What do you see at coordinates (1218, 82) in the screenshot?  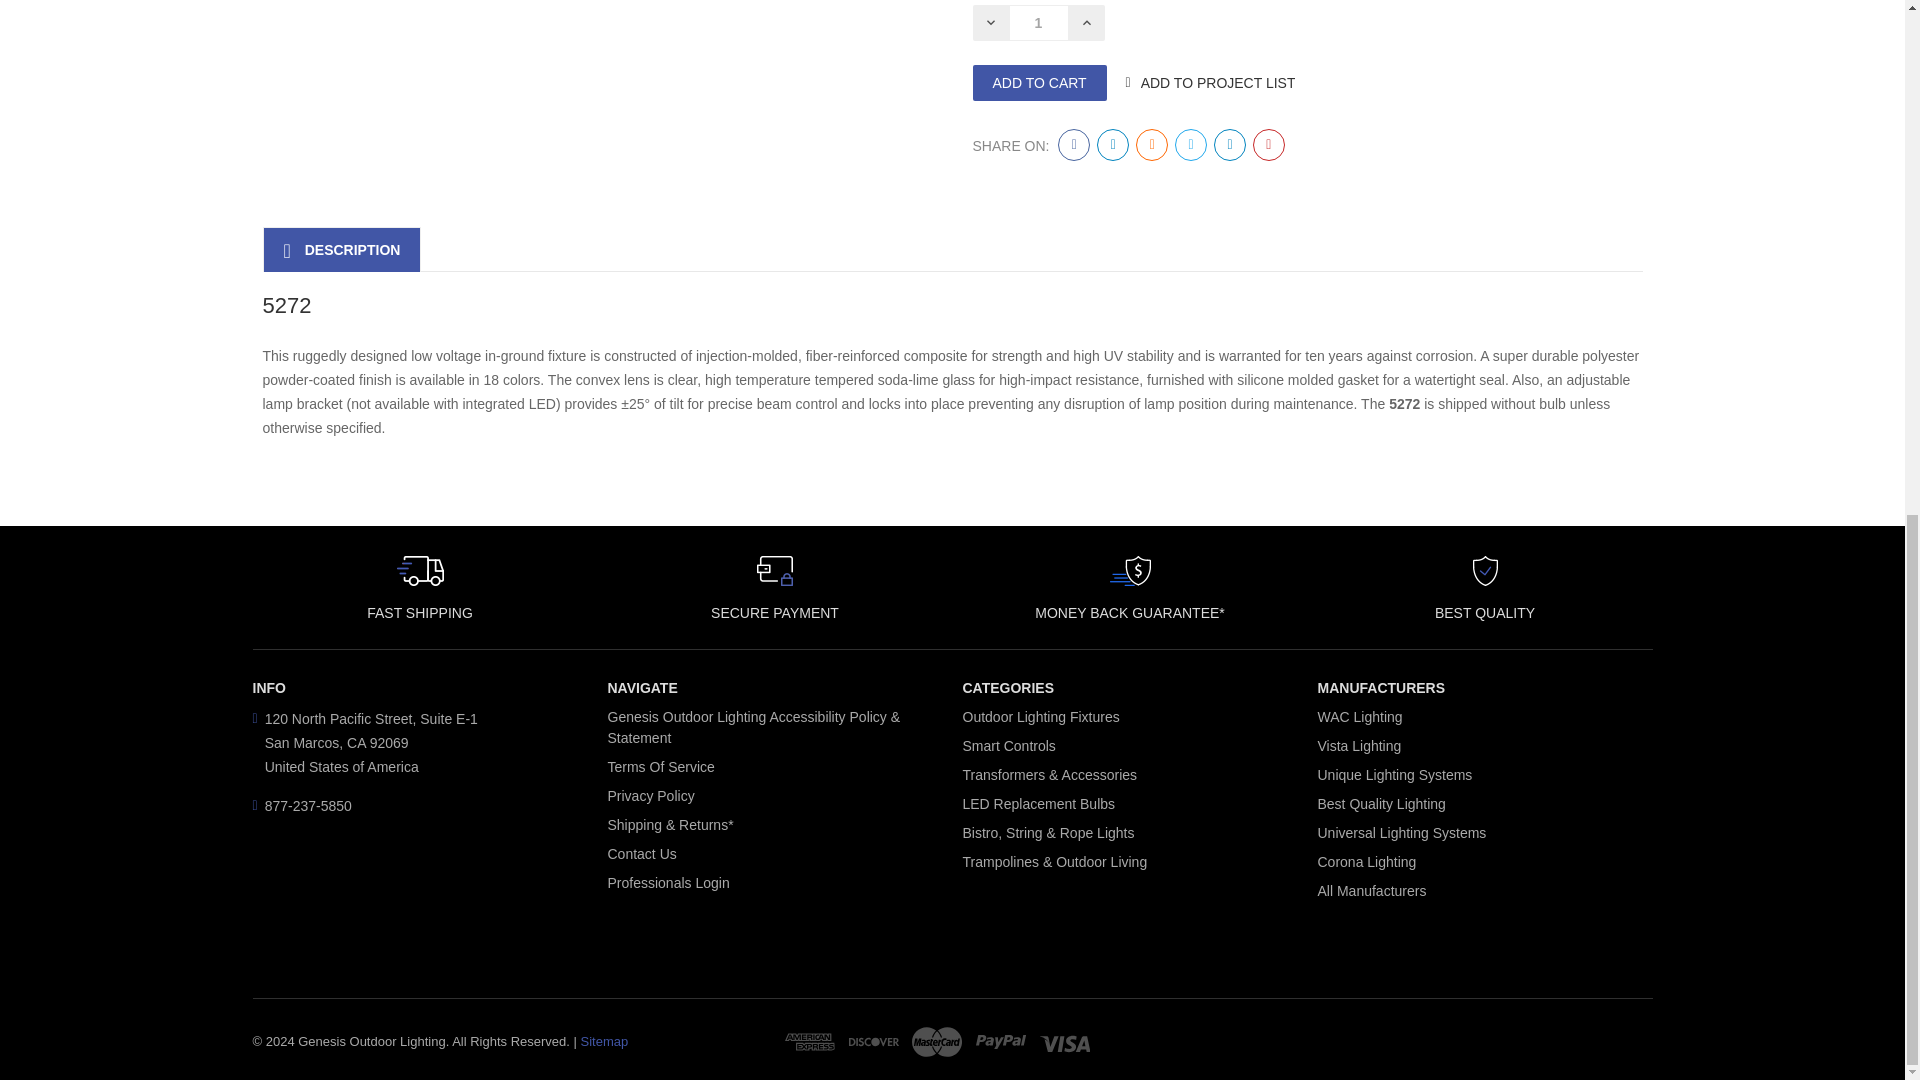 I see `Add to Project list` at bounding box center [1218, 82].